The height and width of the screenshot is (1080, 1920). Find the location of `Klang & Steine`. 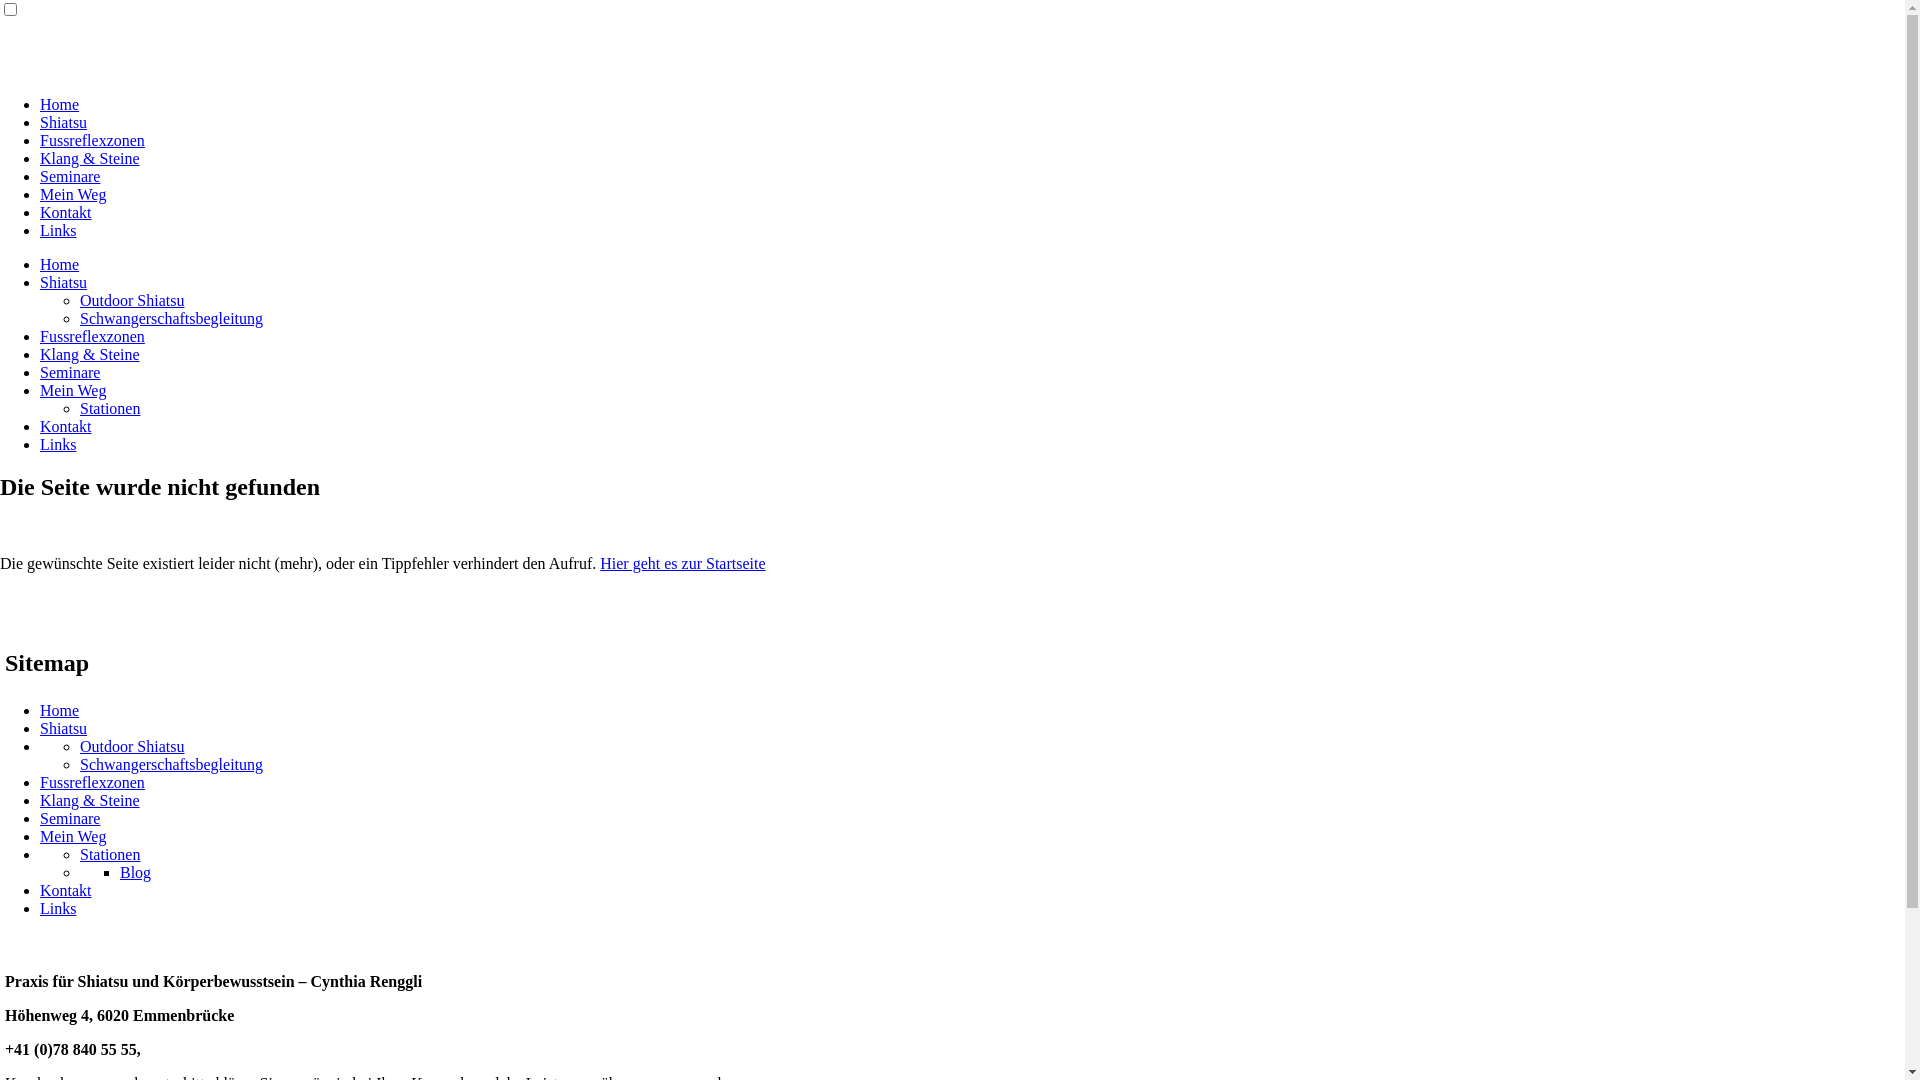

Klang & Steine is located at coordinates (90, 354).